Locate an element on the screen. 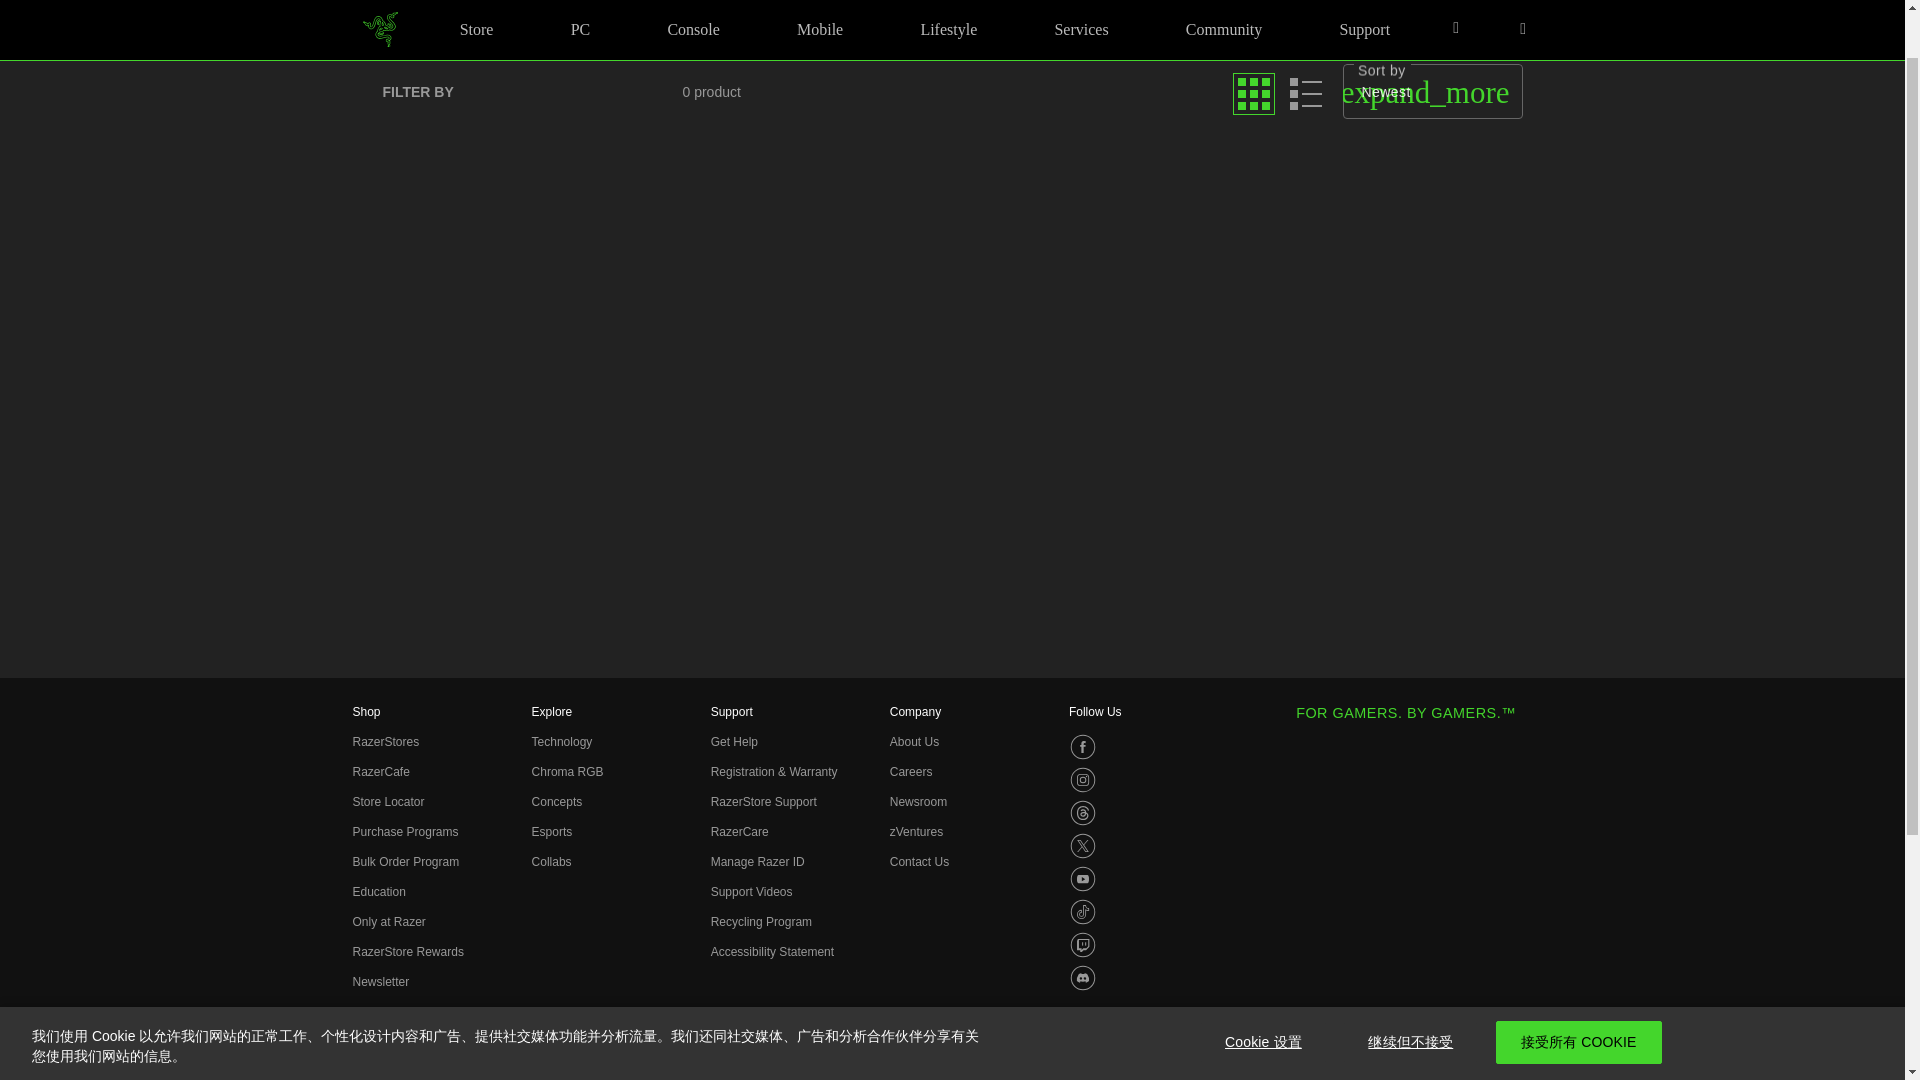 Image resolution: width=1920 pixels, height=1080 pixels. RazerCafe is located at coordinates (380, 771).